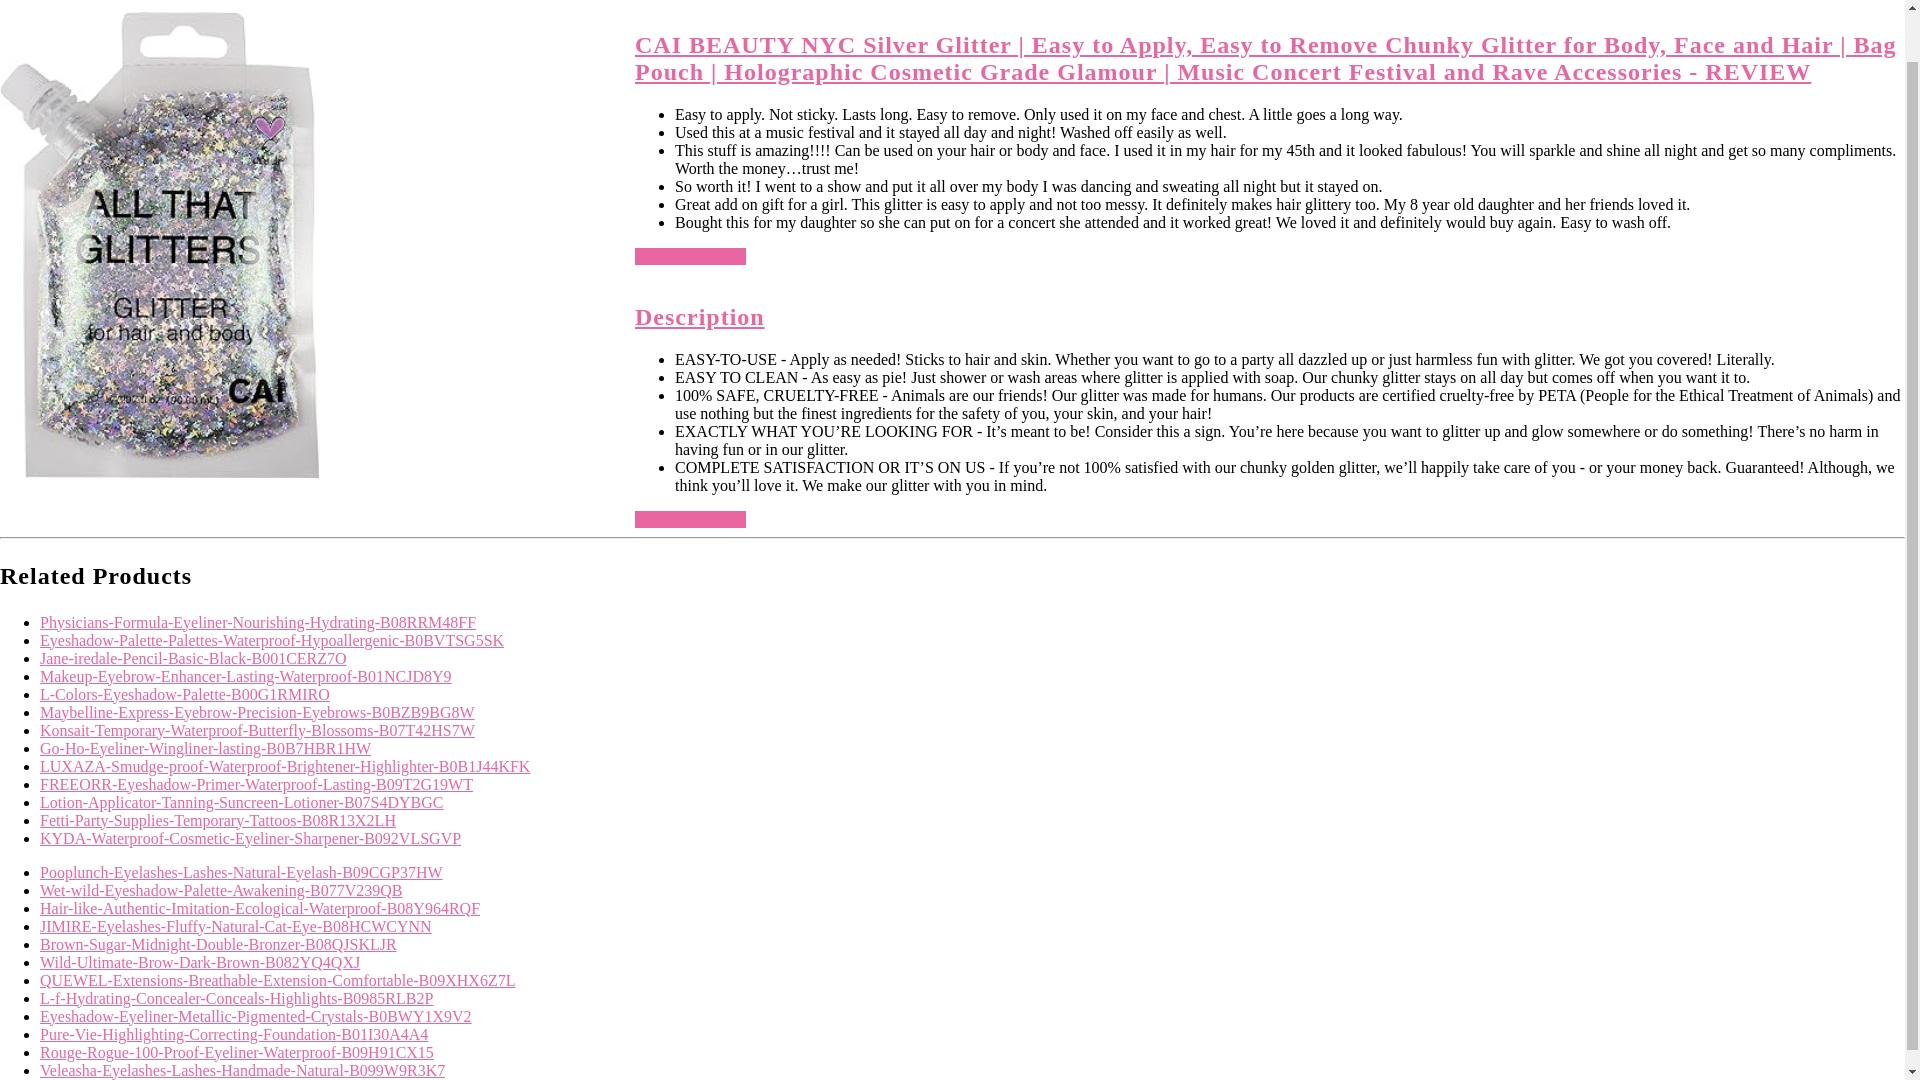 The image size is (1920, 1080). What do you see at coordinates (242, 802) in the screenshot?
I see `Lotion-Applicator-Tanning-Suncreen-Lotioner-B07S4DYBGC` at bounding box center [242, 802].